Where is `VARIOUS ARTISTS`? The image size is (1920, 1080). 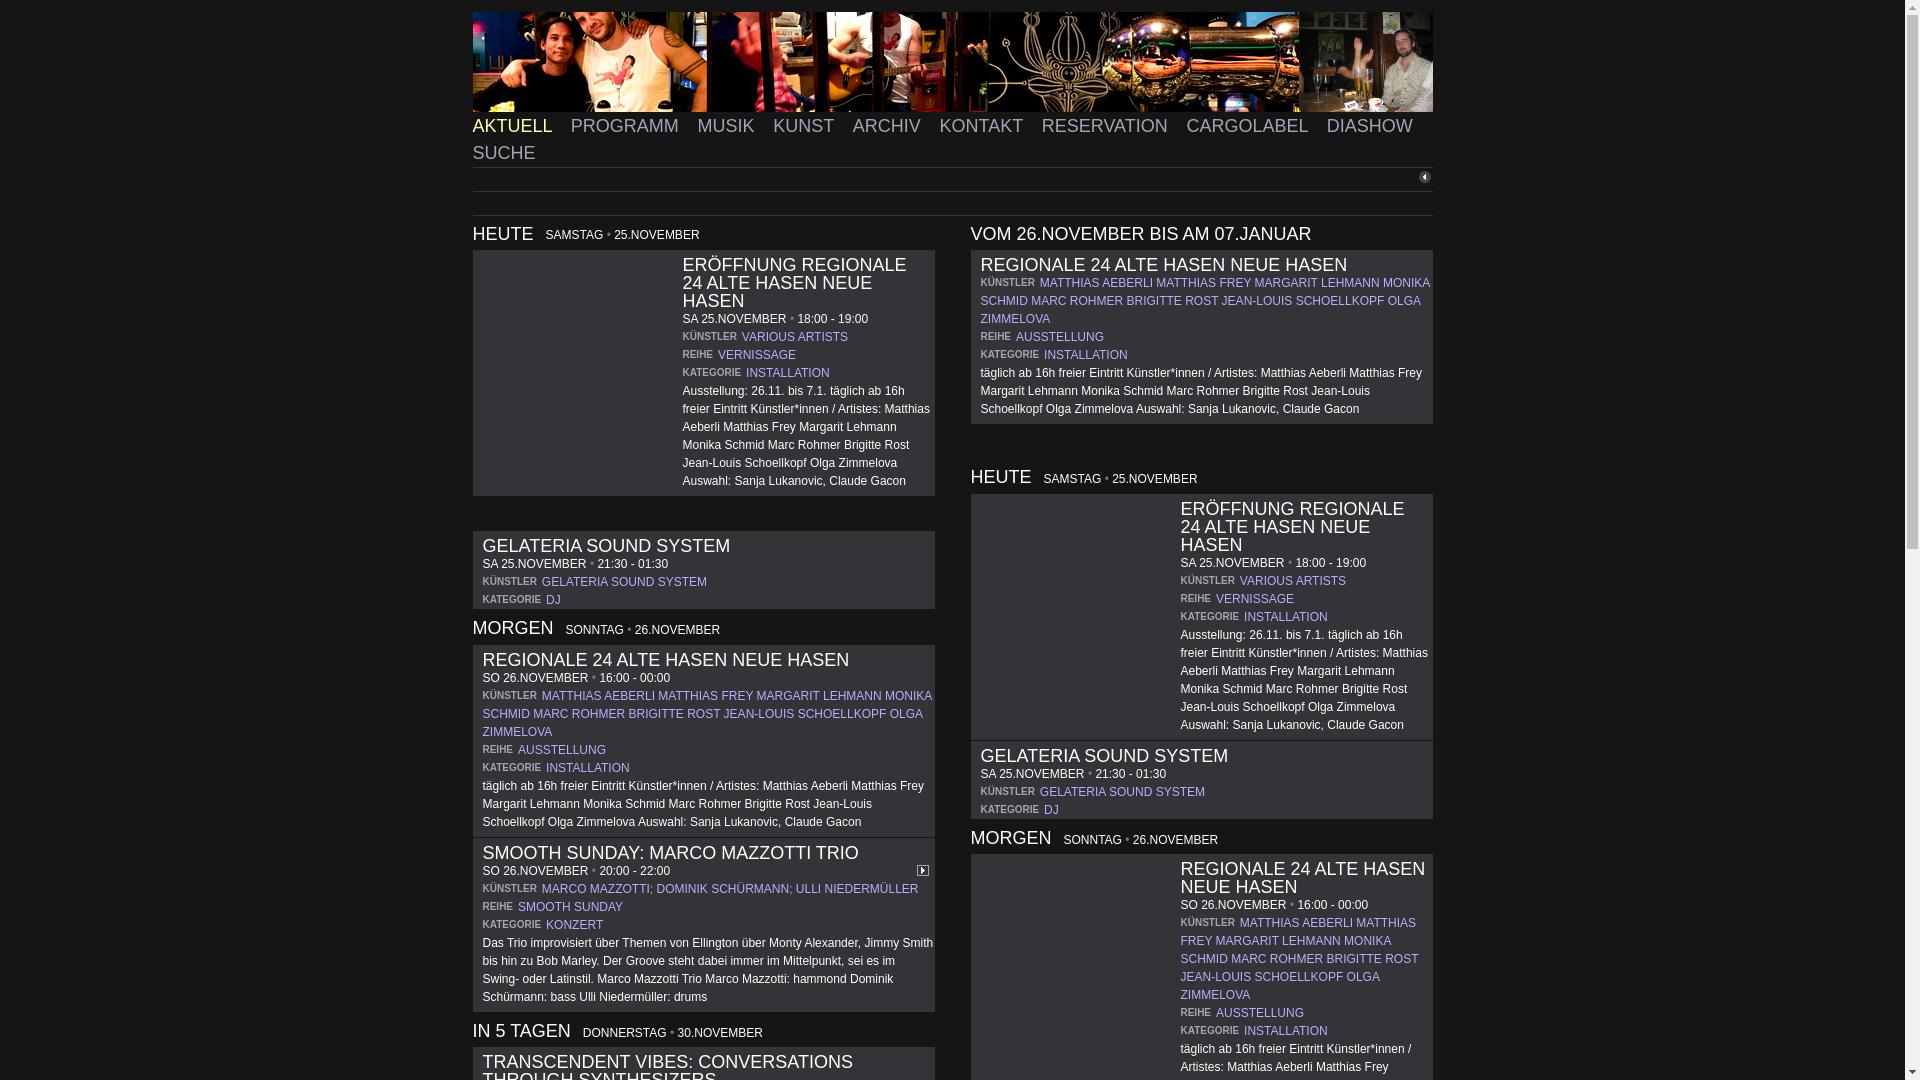 VARIOUS ARTISTS is located at coordinates (795, 337).